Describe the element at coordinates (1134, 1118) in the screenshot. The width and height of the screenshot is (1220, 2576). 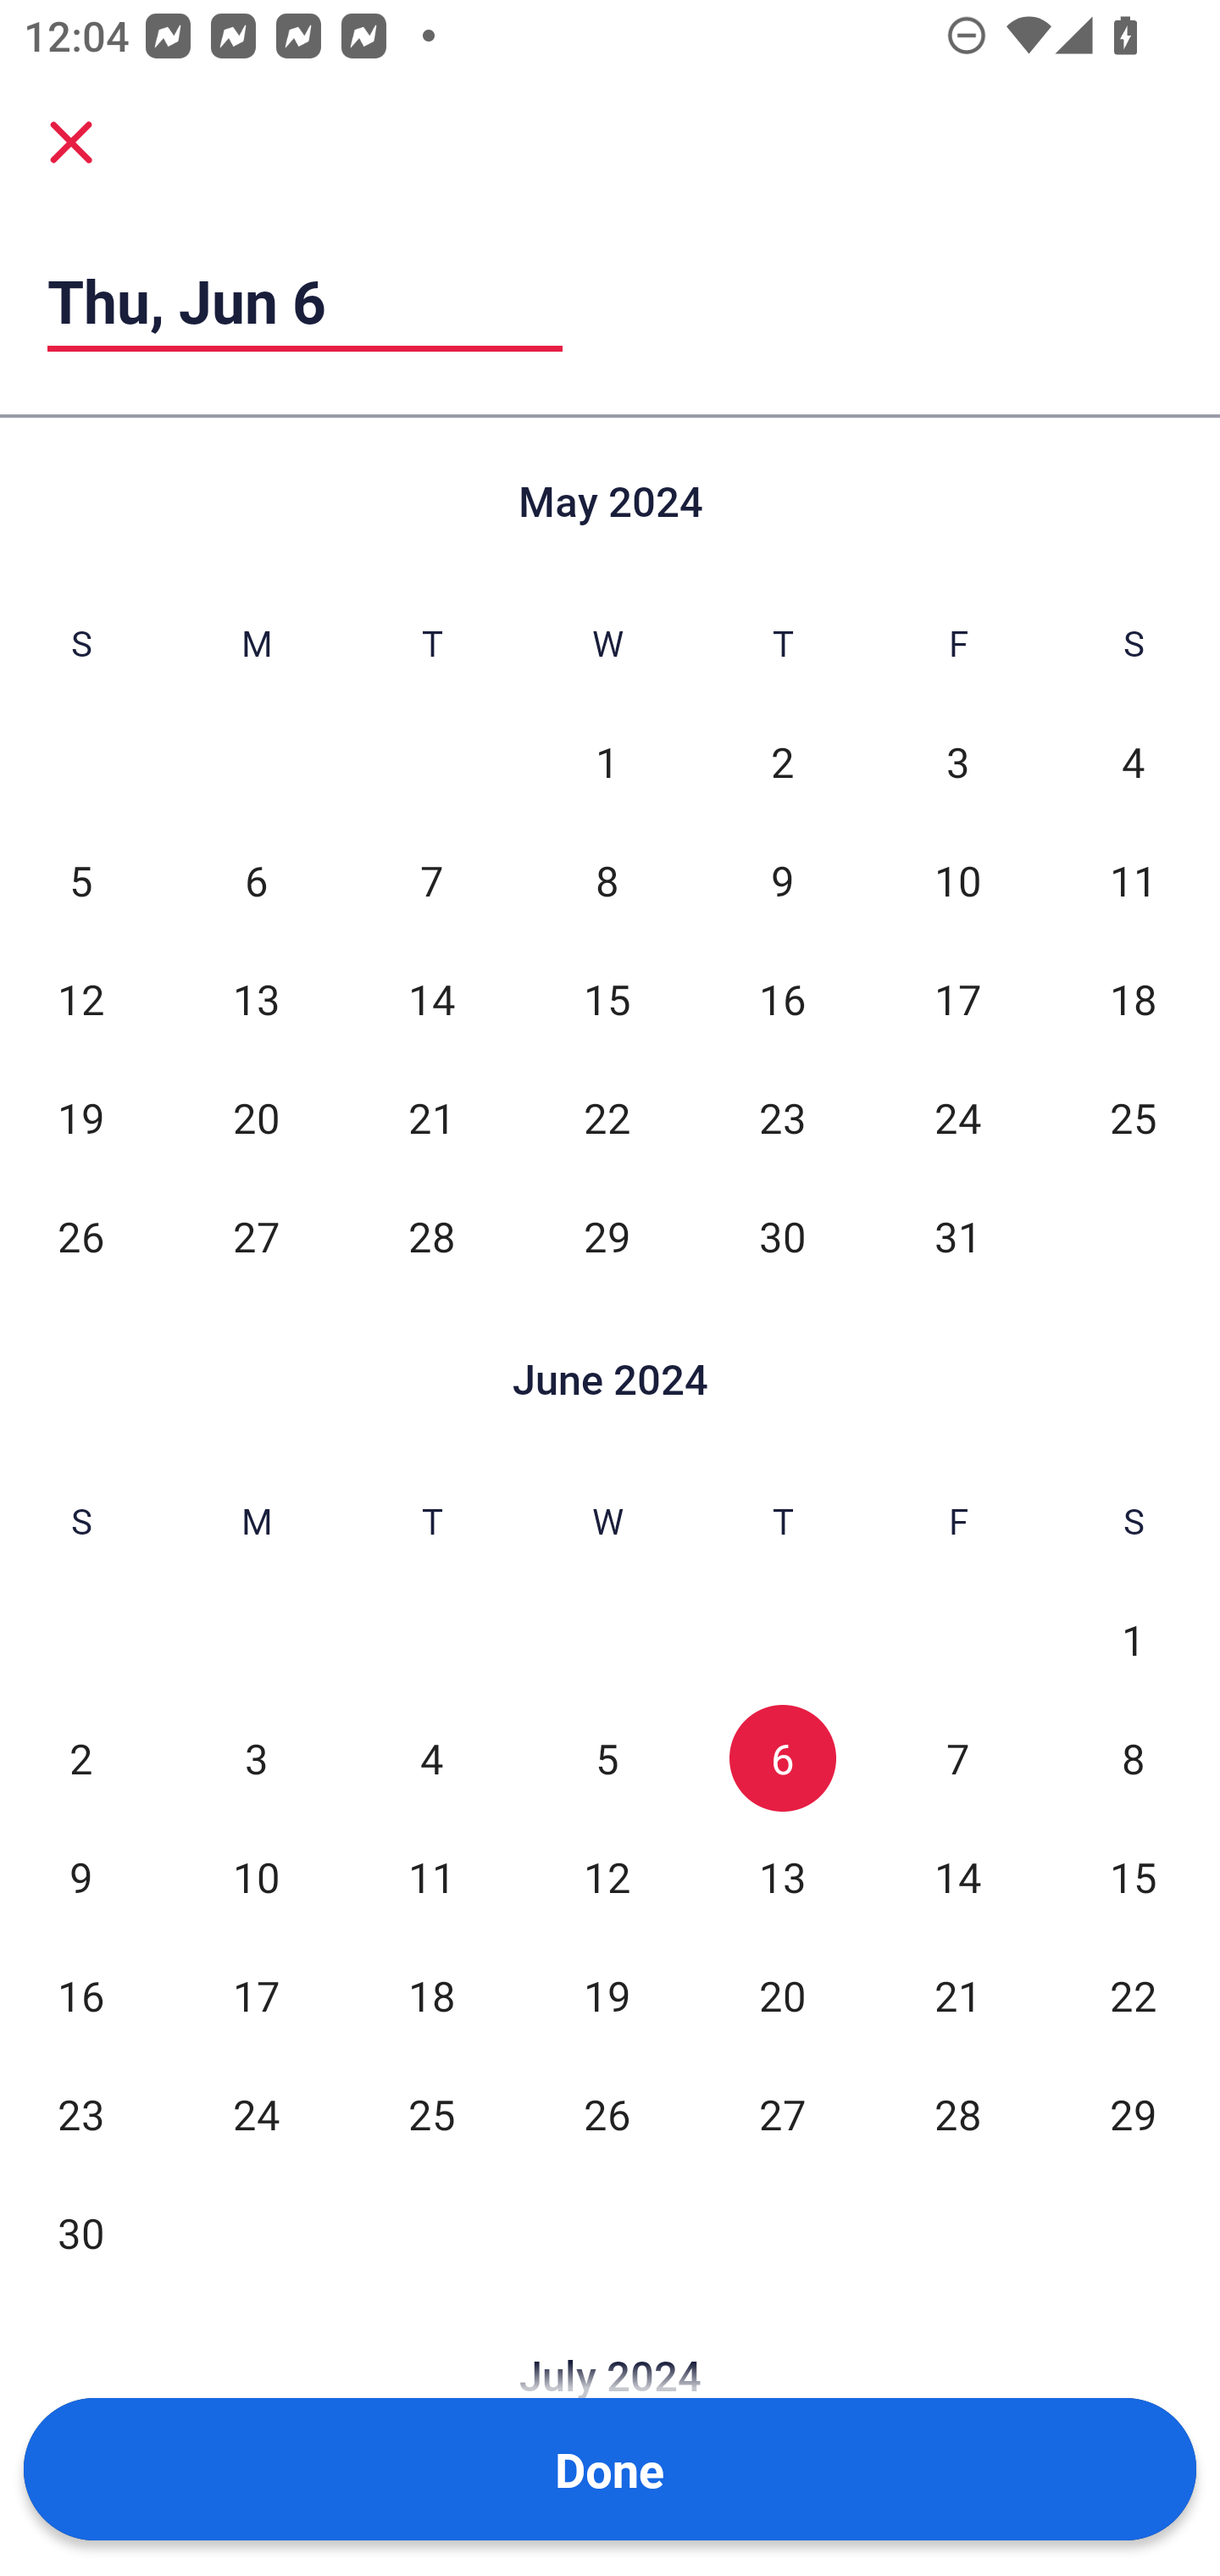
I see `25 Sat, May 25, Not Selected` at that location.